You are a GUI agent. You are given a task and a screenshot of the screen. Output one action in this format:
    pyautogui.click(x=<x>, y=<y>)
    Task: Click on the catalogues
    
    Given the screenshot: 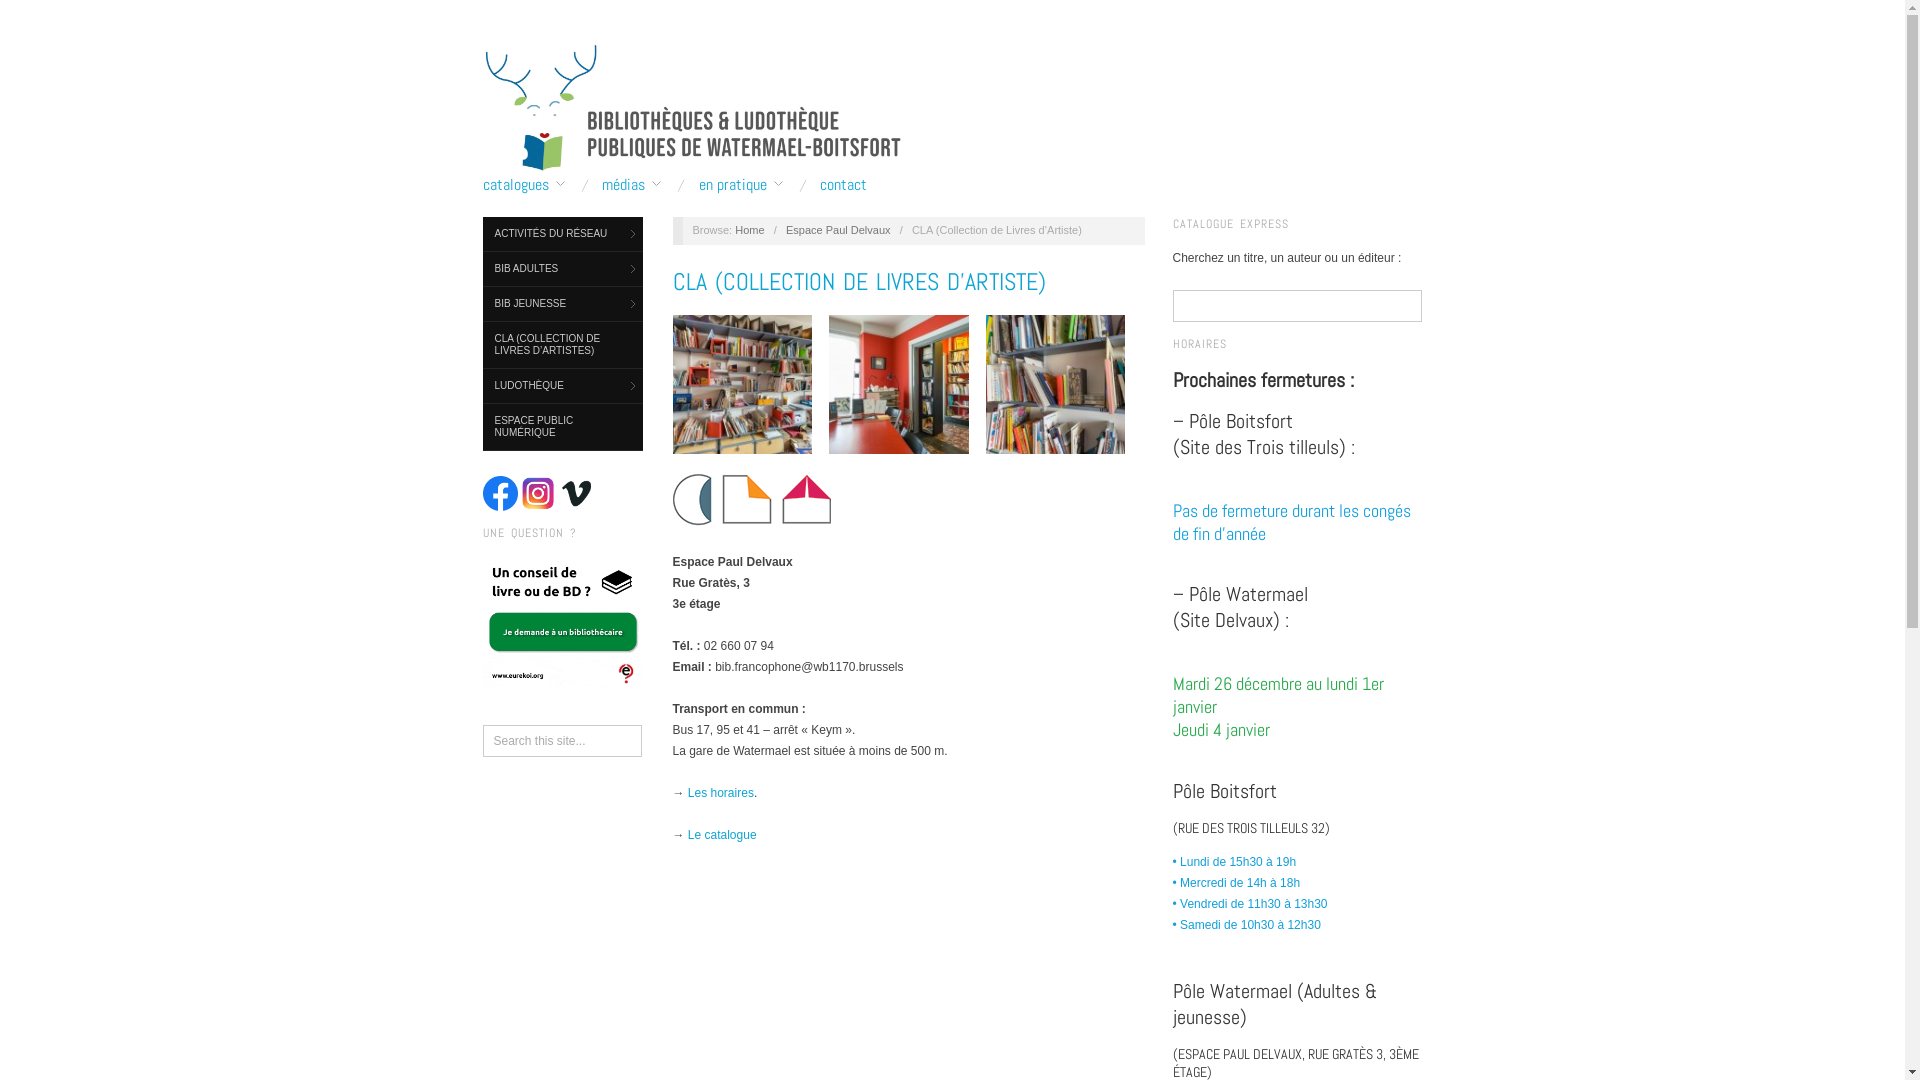 What is the action you would take?
    pyautogui.click(x=523, y=185)
    